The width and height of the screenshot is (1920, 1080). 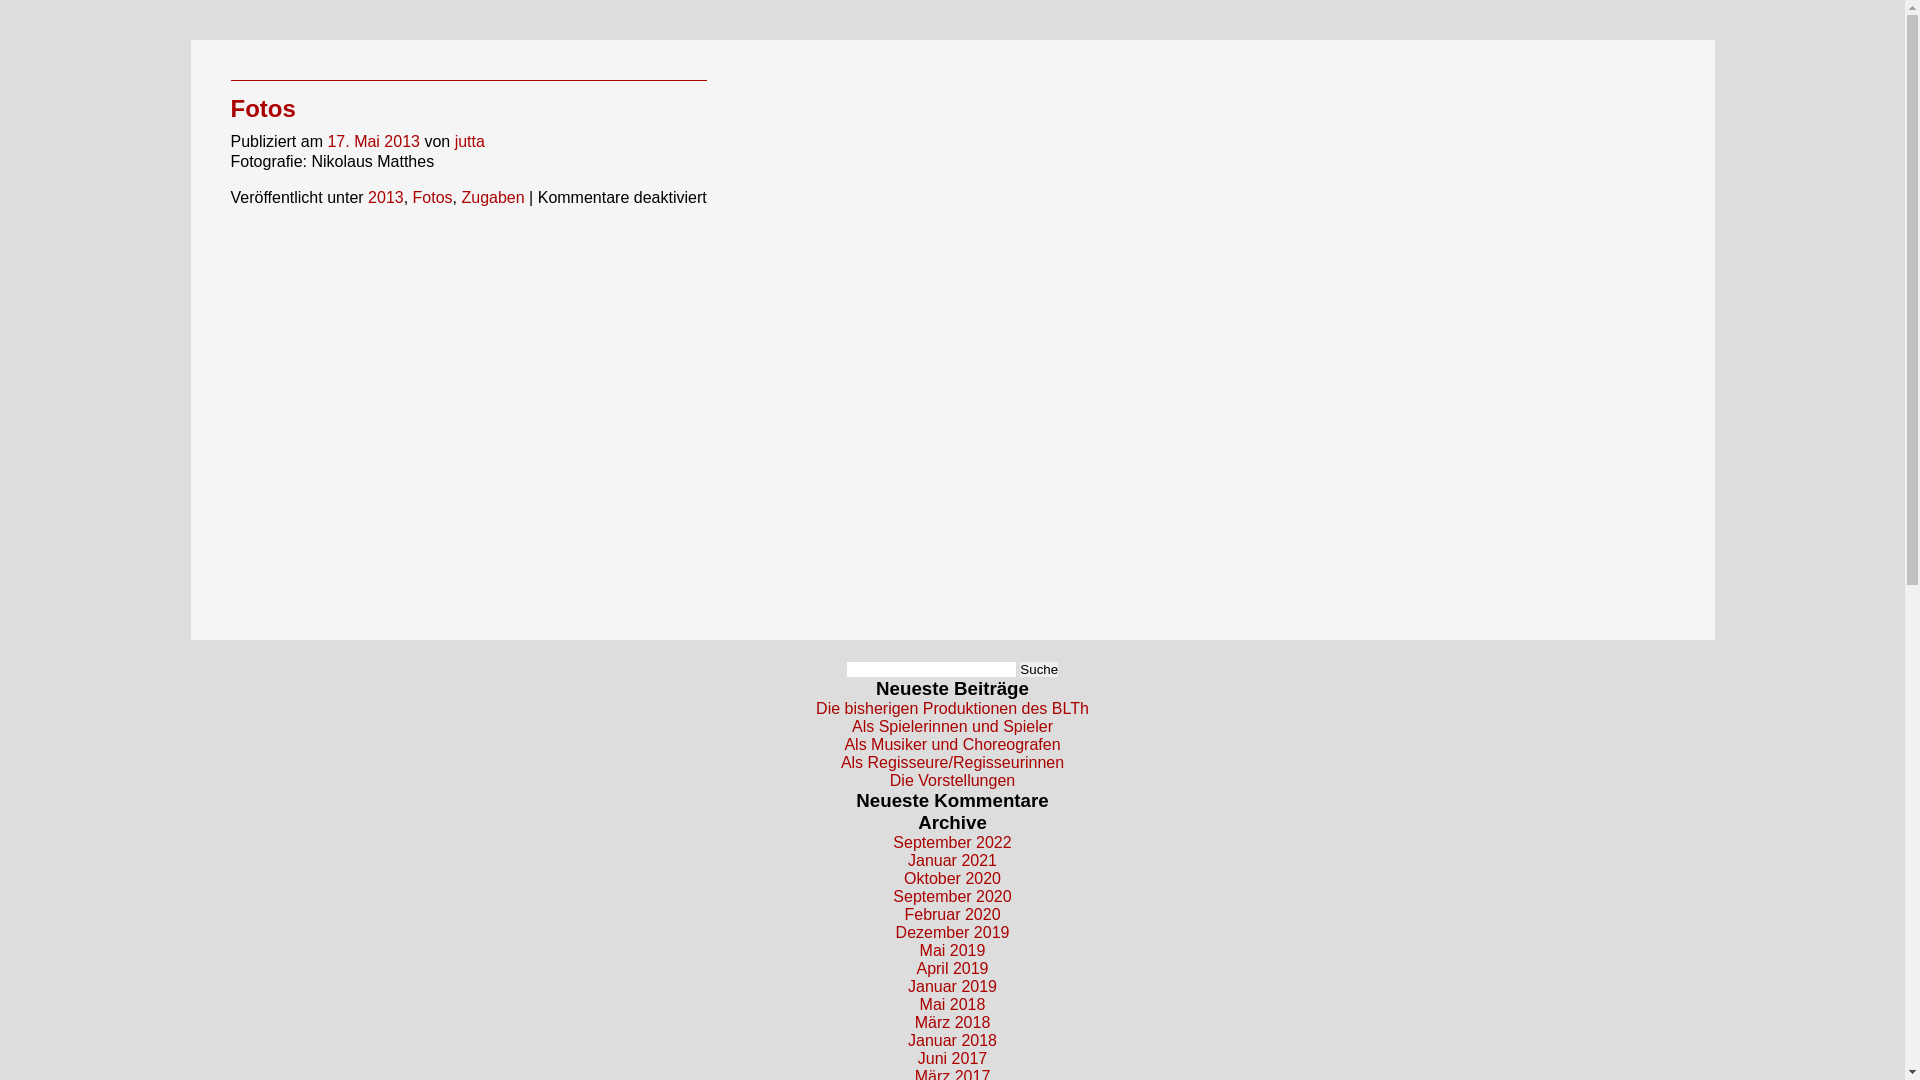 What do you see at coordinates (952, 914) in the screenshot?
I see `Februar 2020` at bounding box center [952, 914].